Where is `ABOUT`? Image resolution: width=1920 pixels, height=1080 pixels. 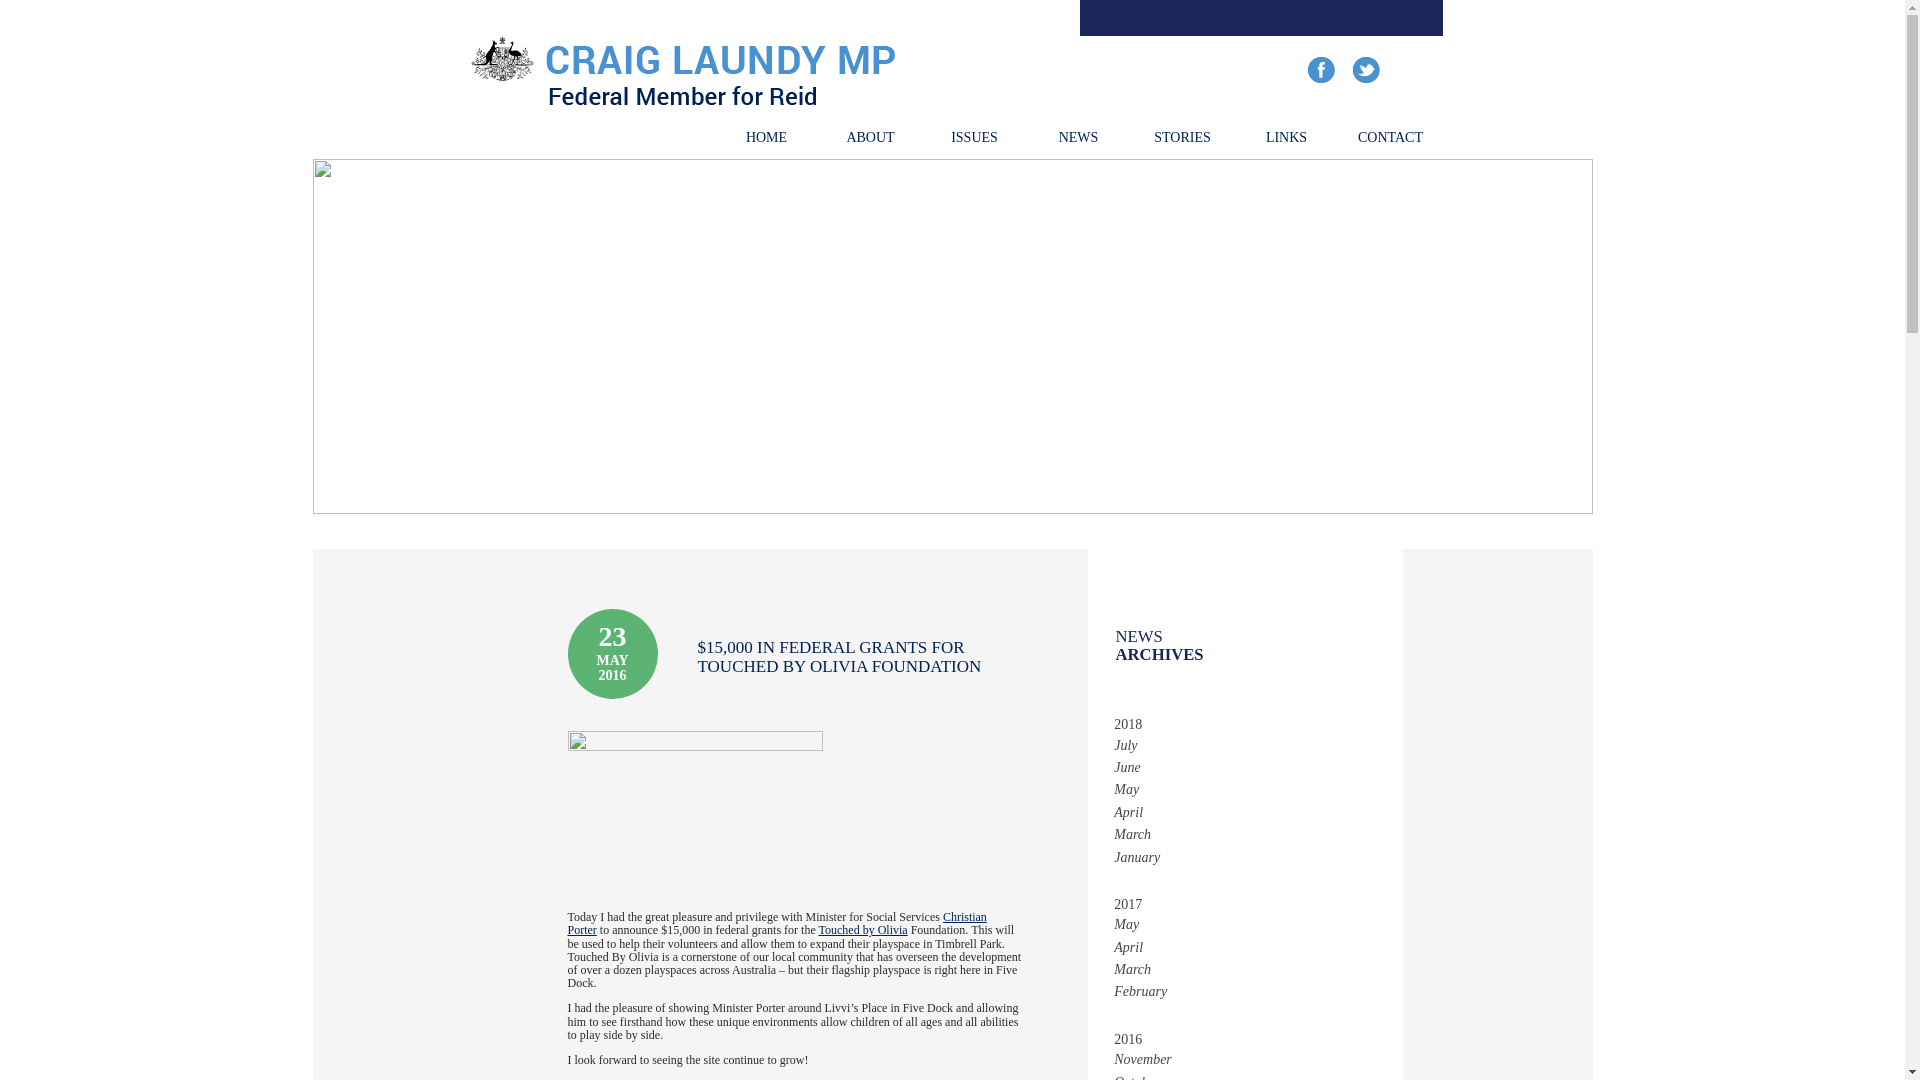
ABOUT is located at coordinates (869, 136).